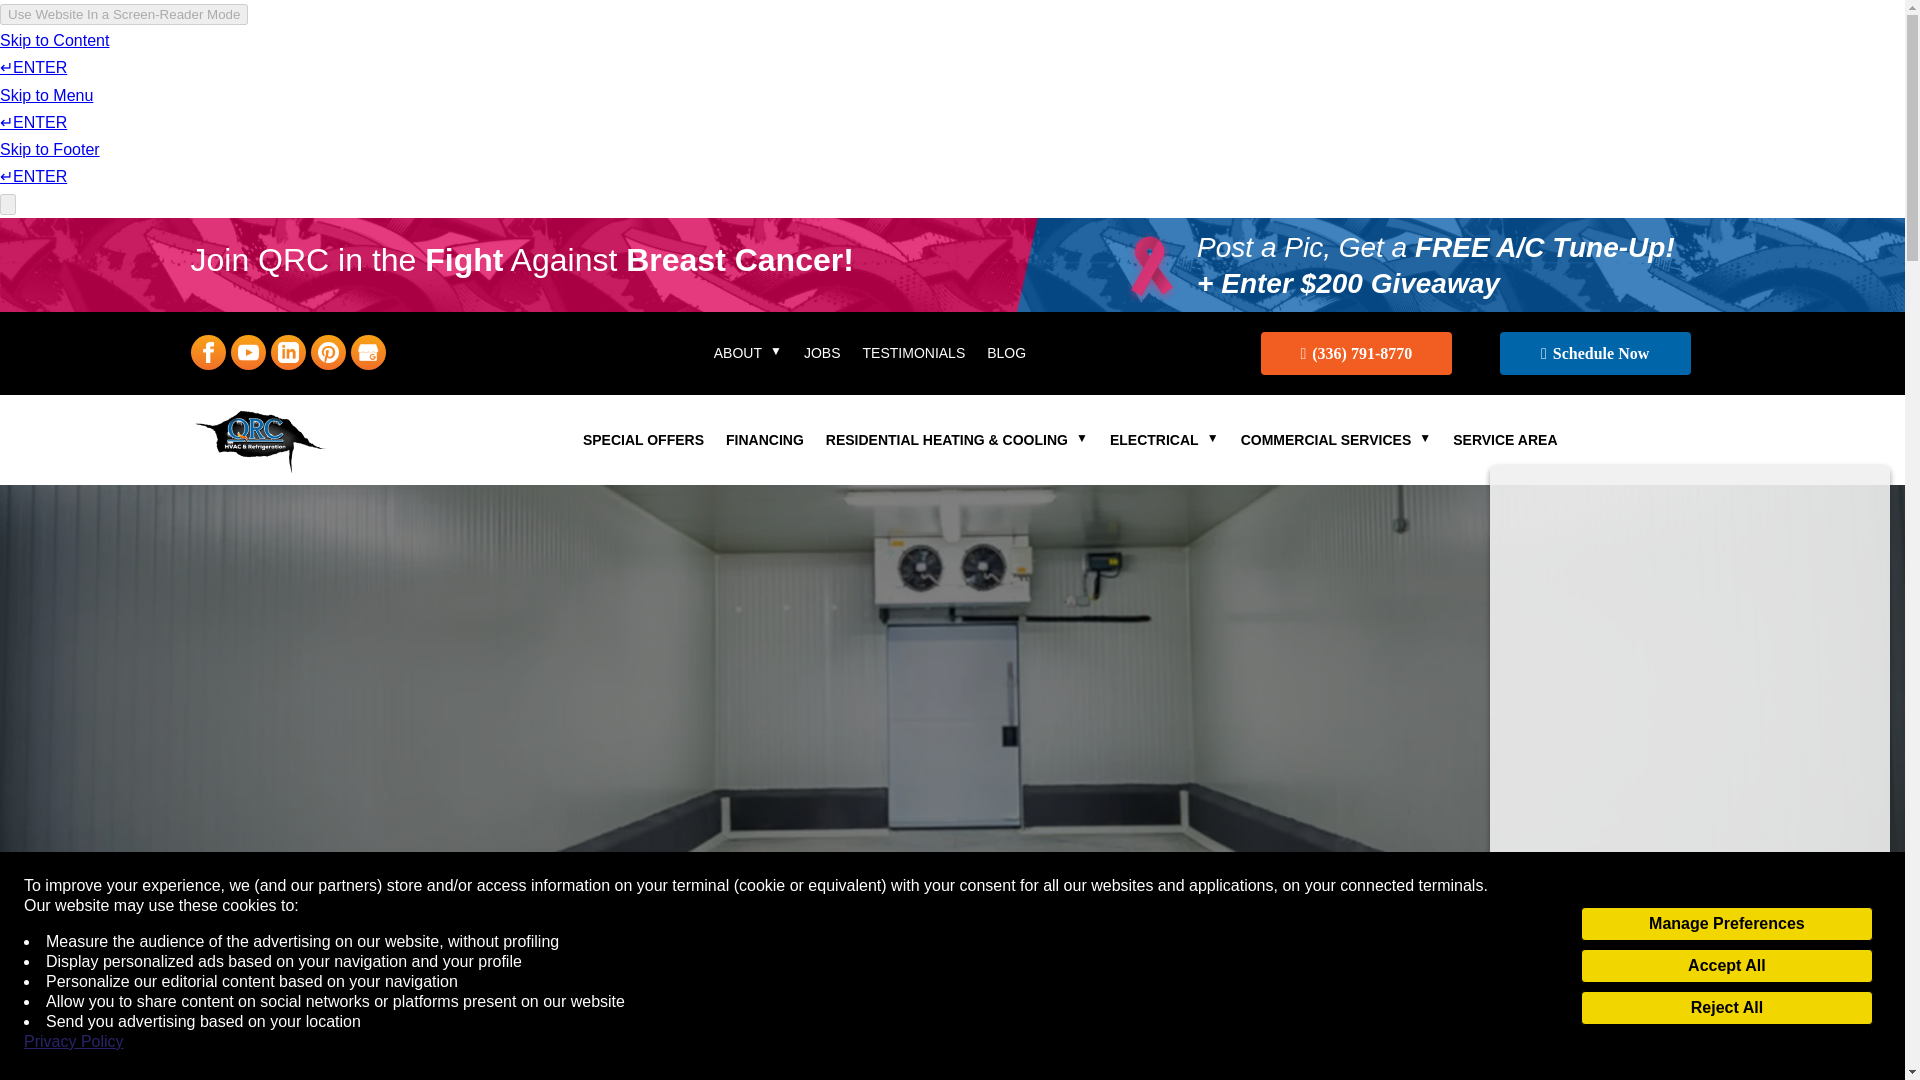  What do you see at coordinates (822, 356) in the screenshot?
I see `JOBS` at bounding box center [822, 356].